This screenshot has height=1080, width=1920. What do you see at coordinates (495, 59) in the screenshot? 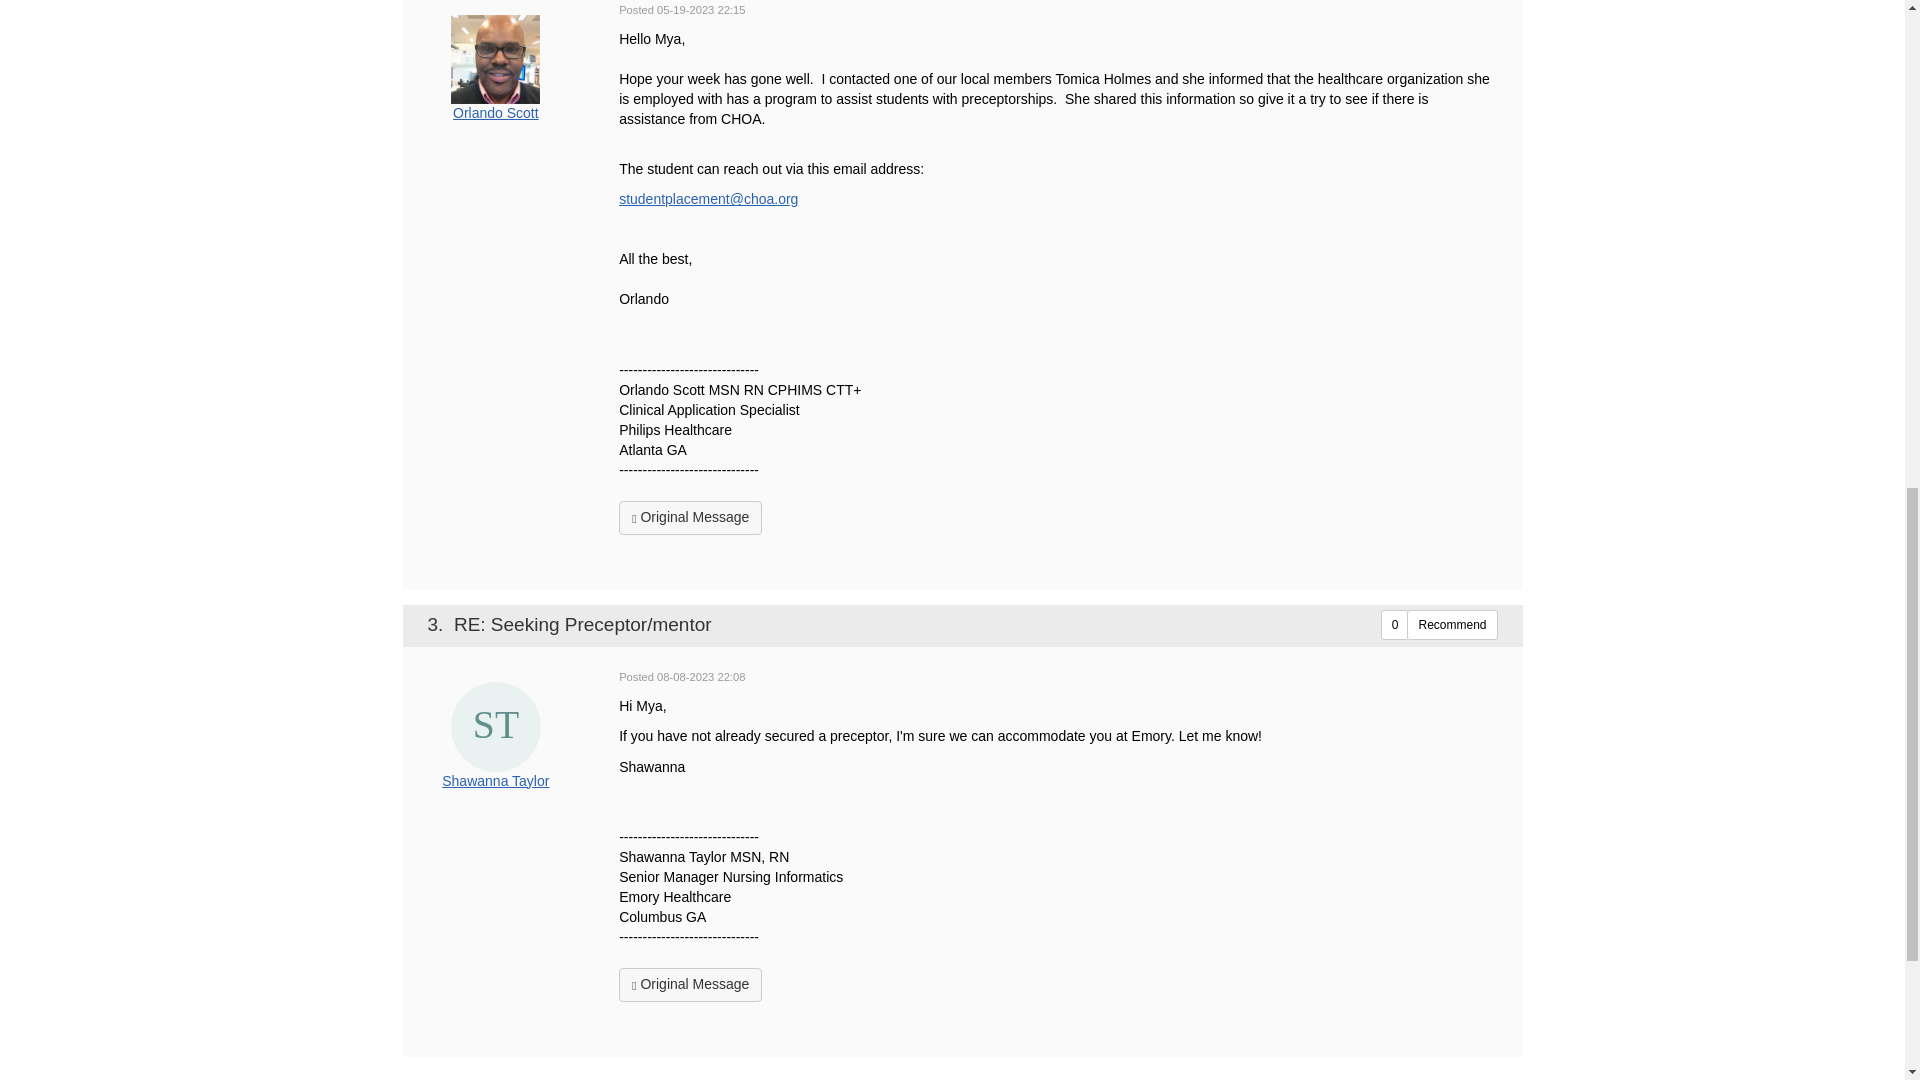
I see `Orlando Scott` at bounding box center [495, 59].